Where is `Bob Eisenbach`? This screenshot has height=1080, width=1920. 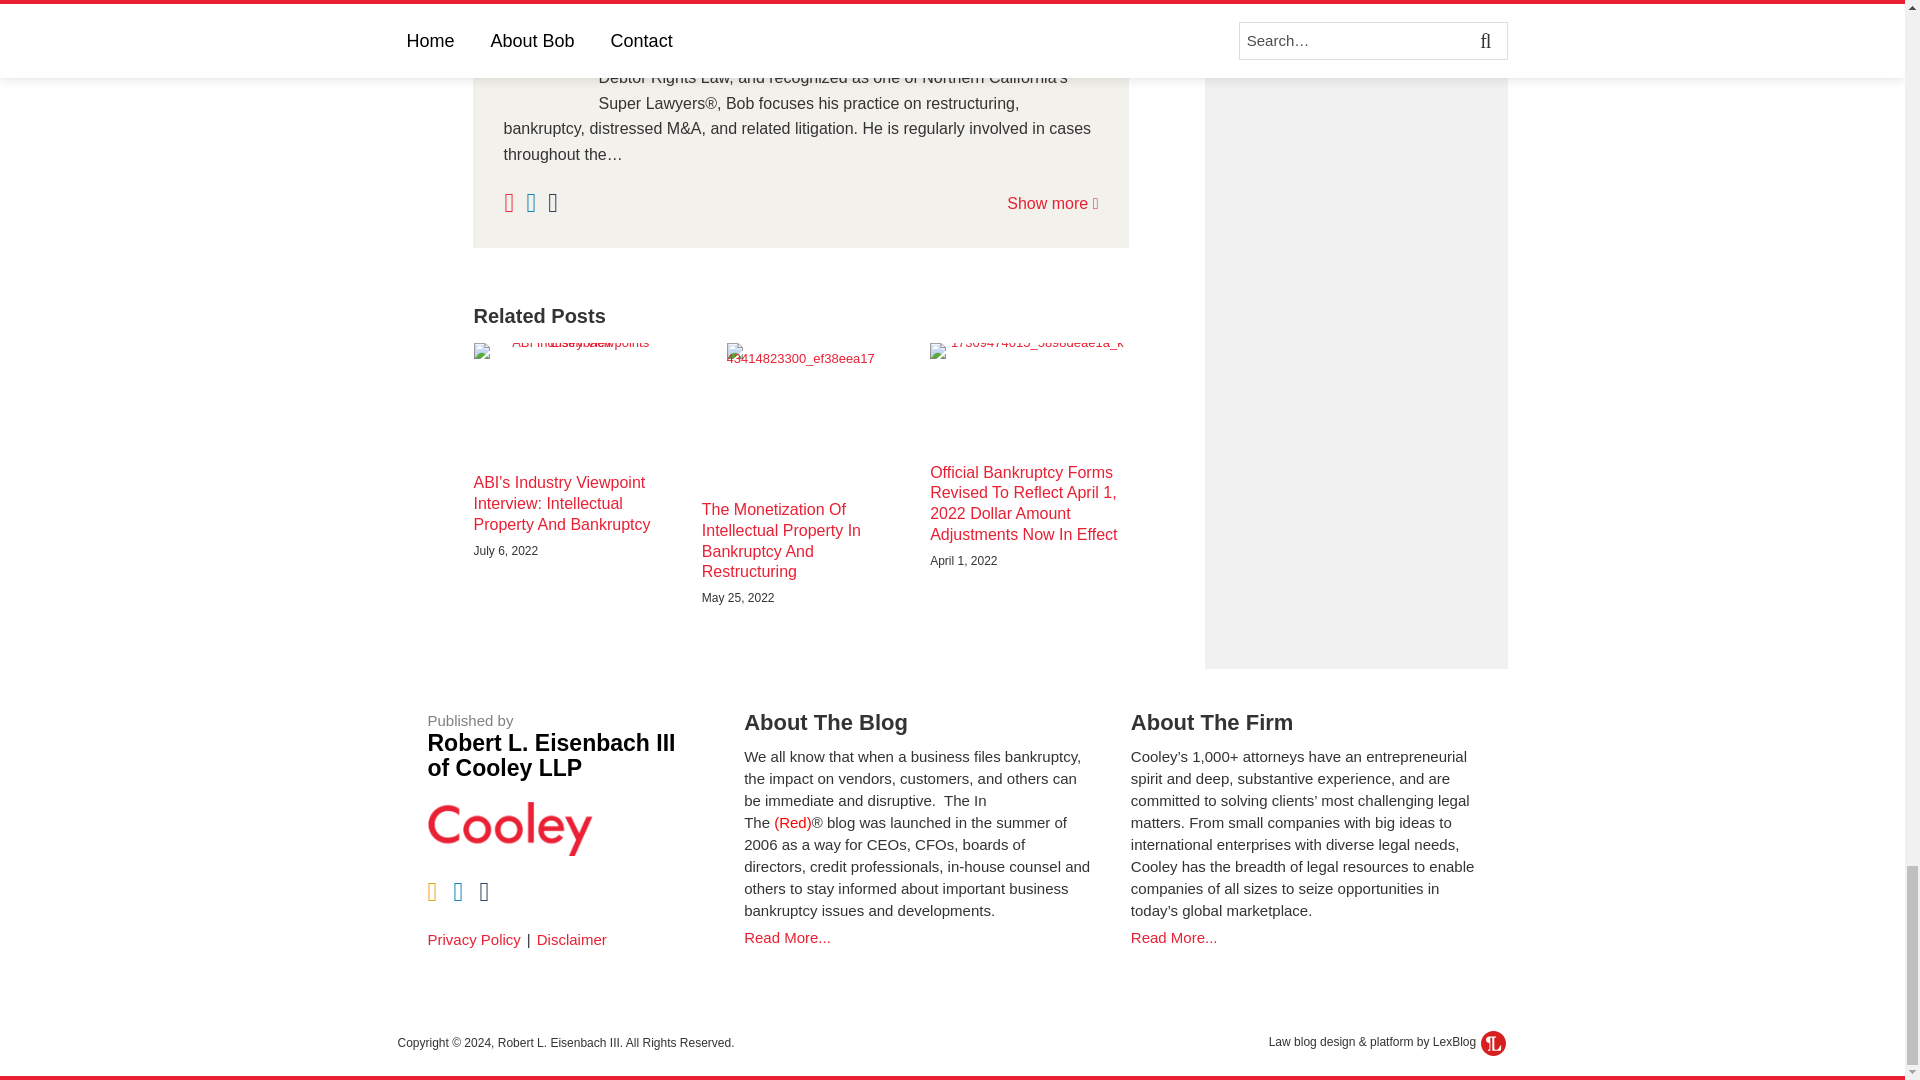
Bob Eisenbach is located at coordinates (800, 26).